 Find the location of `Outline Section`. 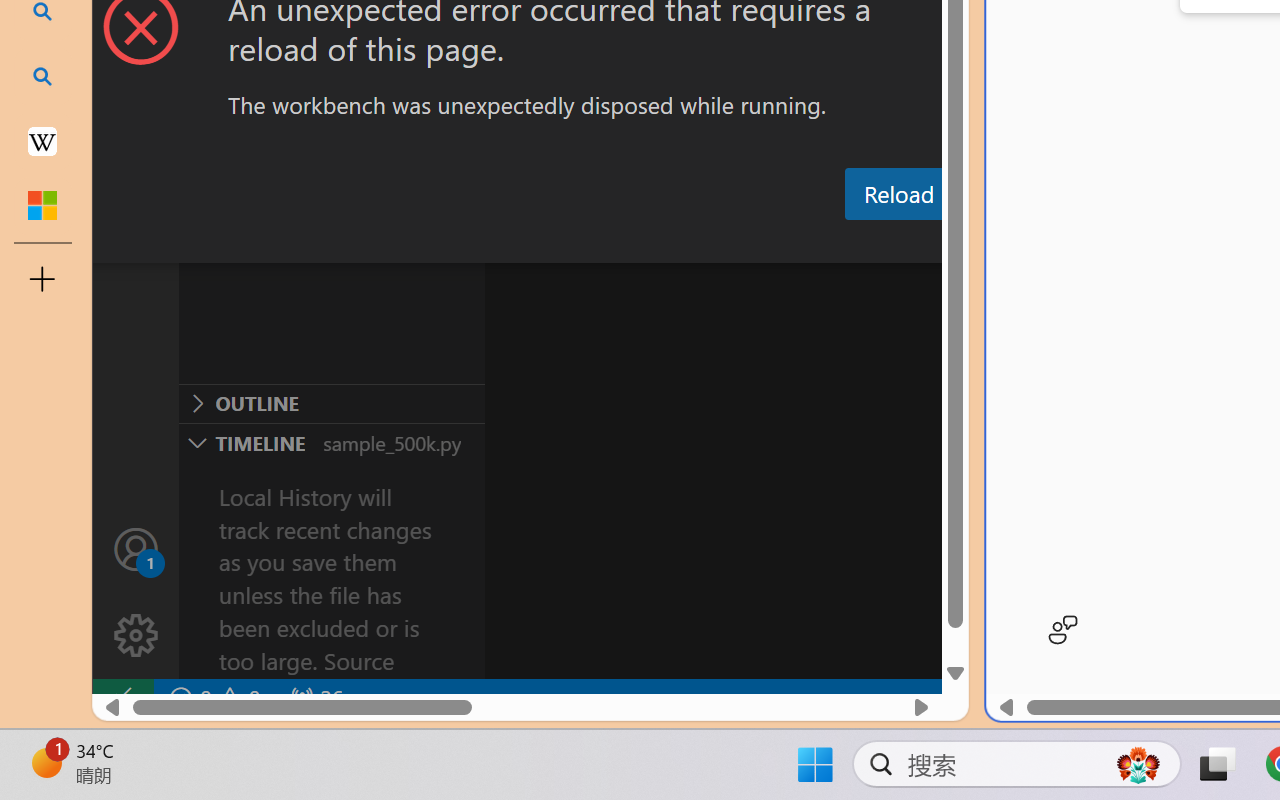

Outline Section is located at coordinates (331, 403).